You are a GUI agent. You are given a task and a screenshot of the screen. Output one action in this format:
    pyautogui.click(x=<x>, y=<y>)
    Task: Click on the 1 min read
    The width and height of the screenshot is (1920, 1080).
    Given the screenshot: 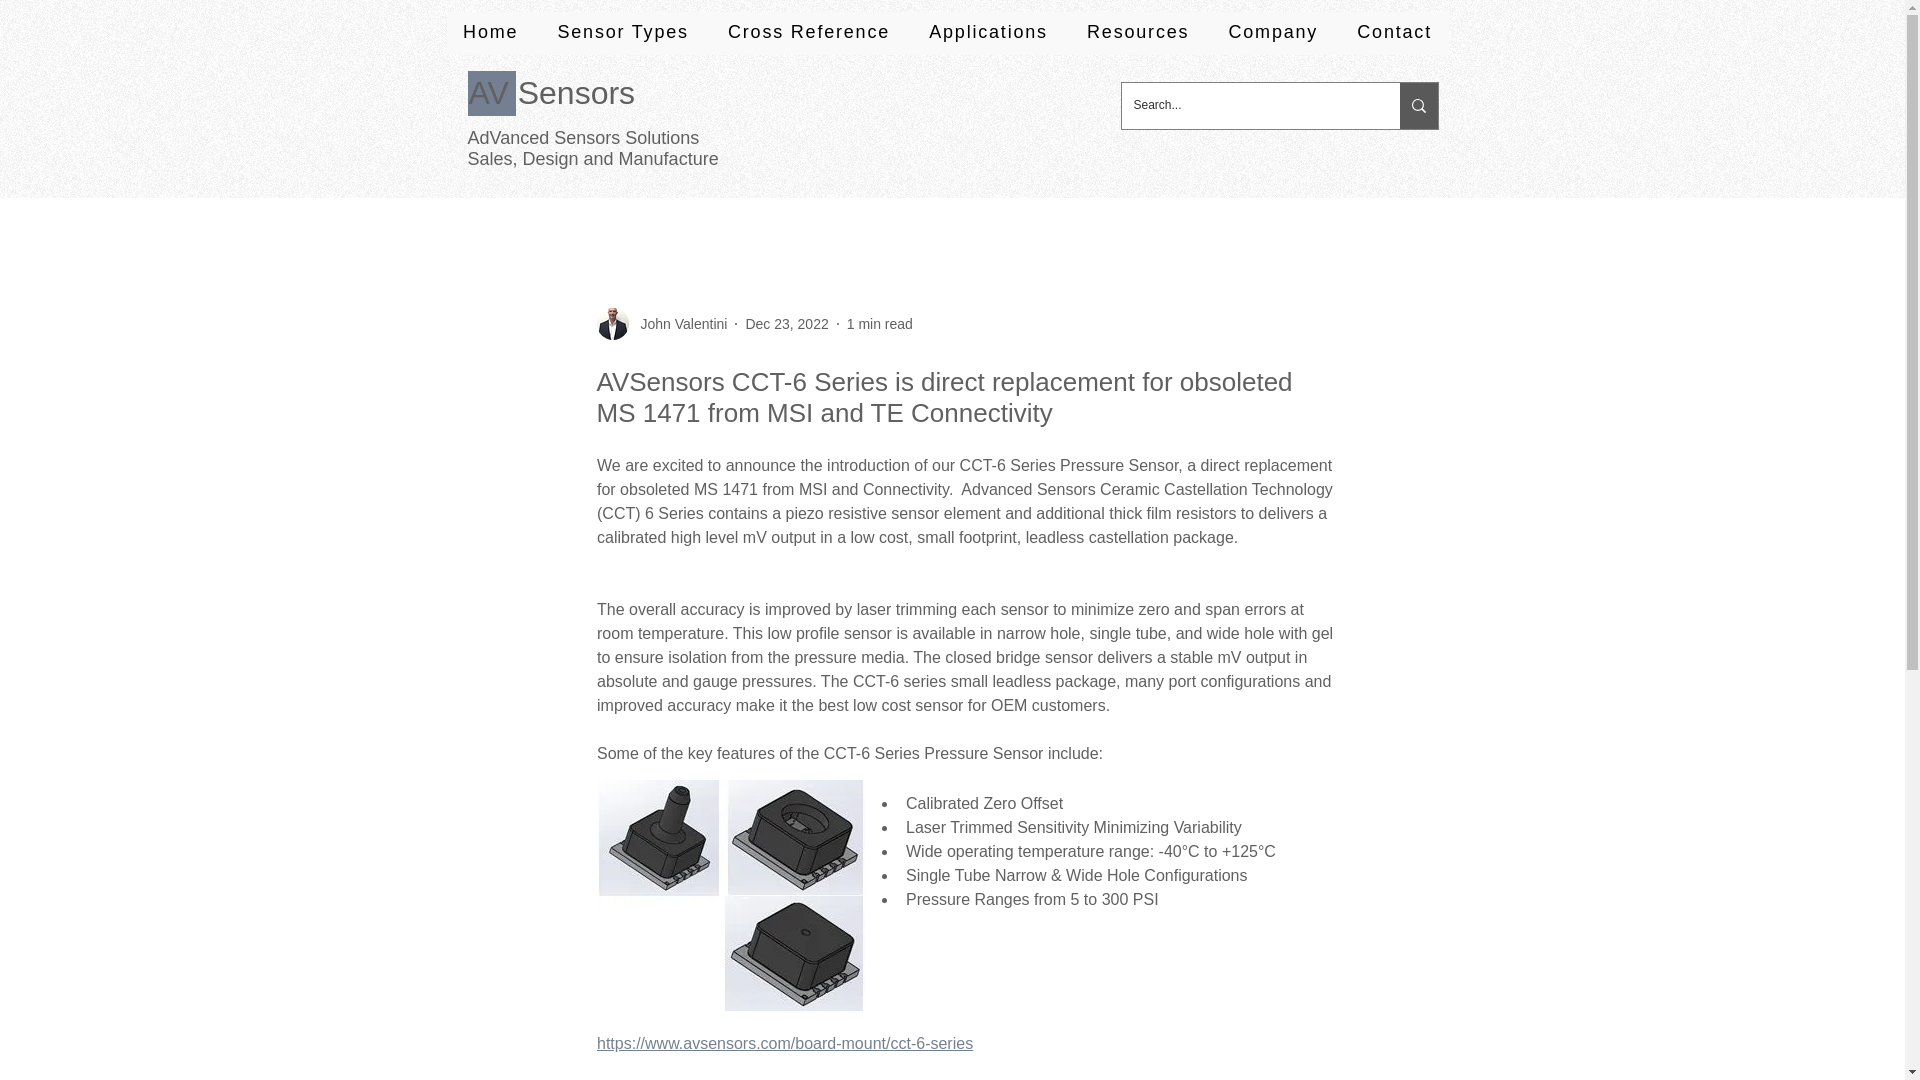 What is the action you would take?
    pyautogui.click(x=880, y=324)
    